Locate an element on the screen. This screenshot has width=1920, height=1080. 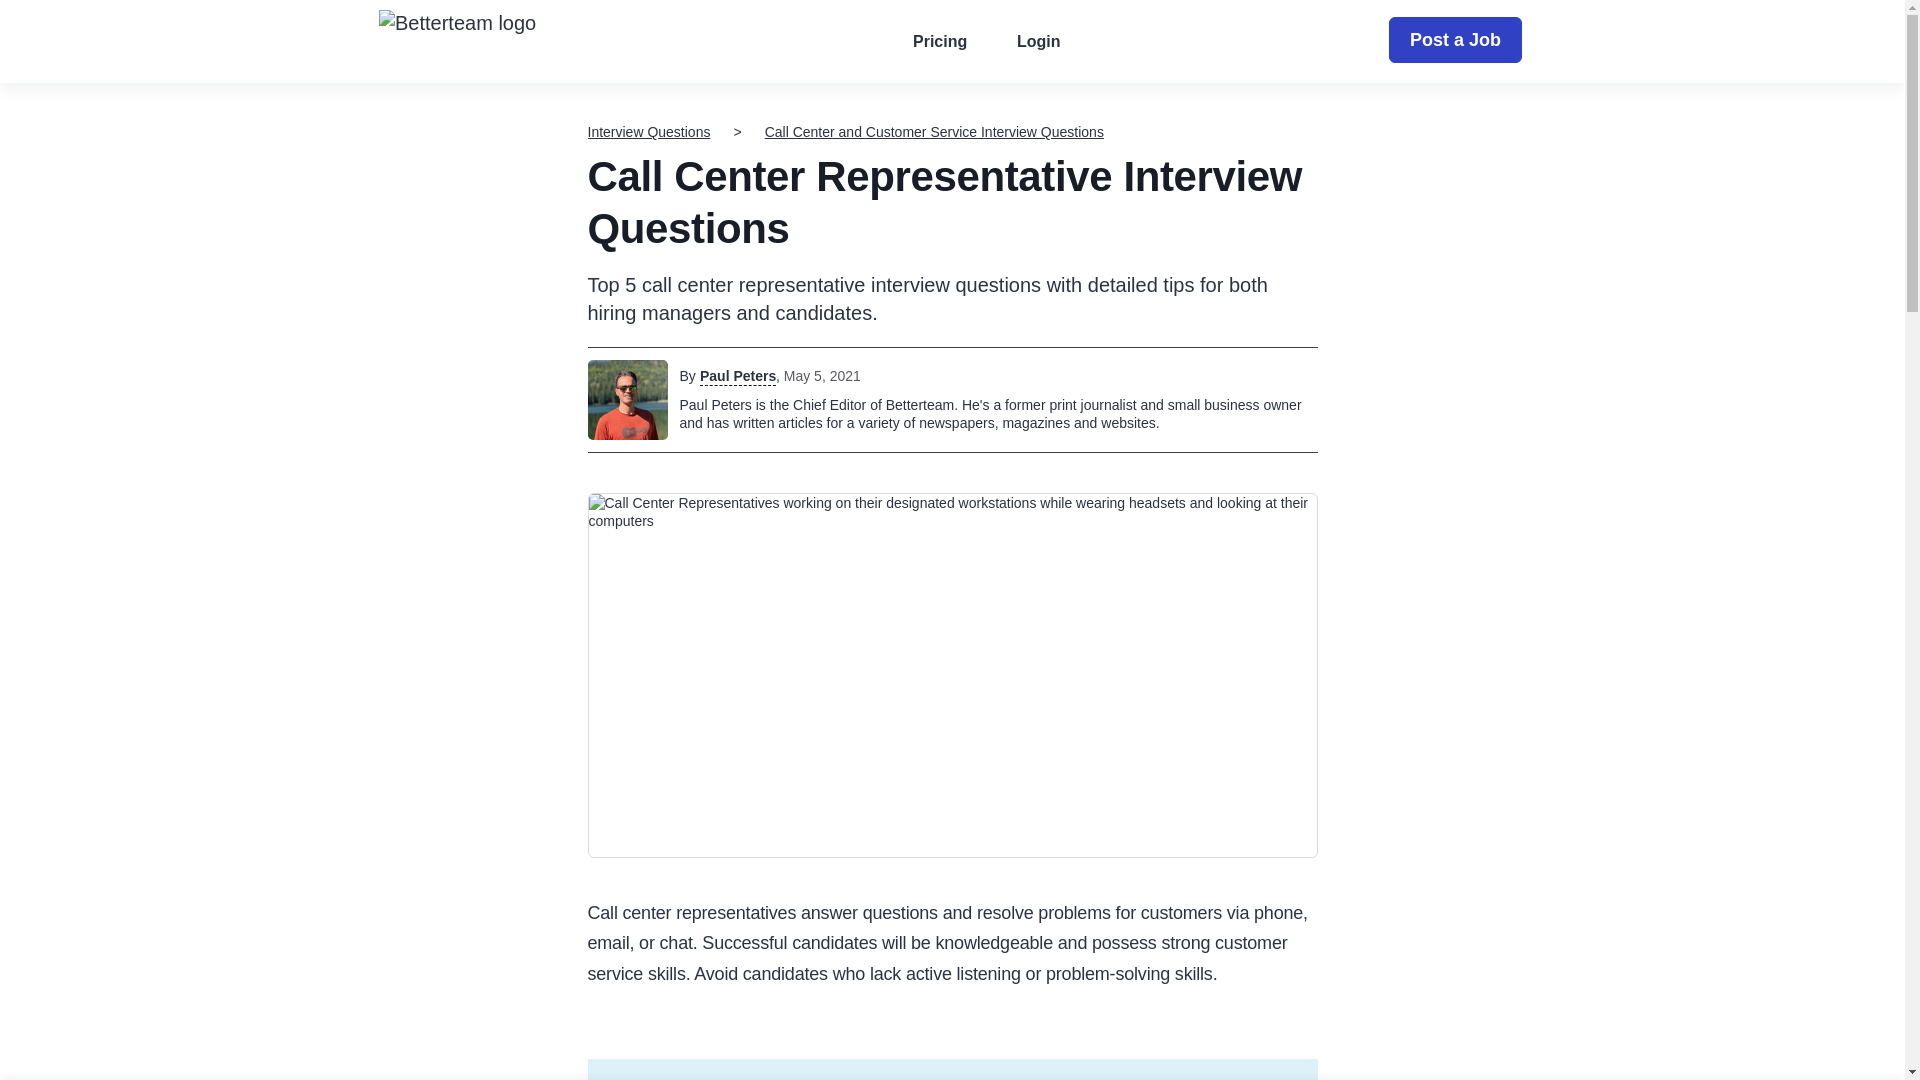
Call Center and Customer Service Interview Questions is located at coordinates (934, 132).